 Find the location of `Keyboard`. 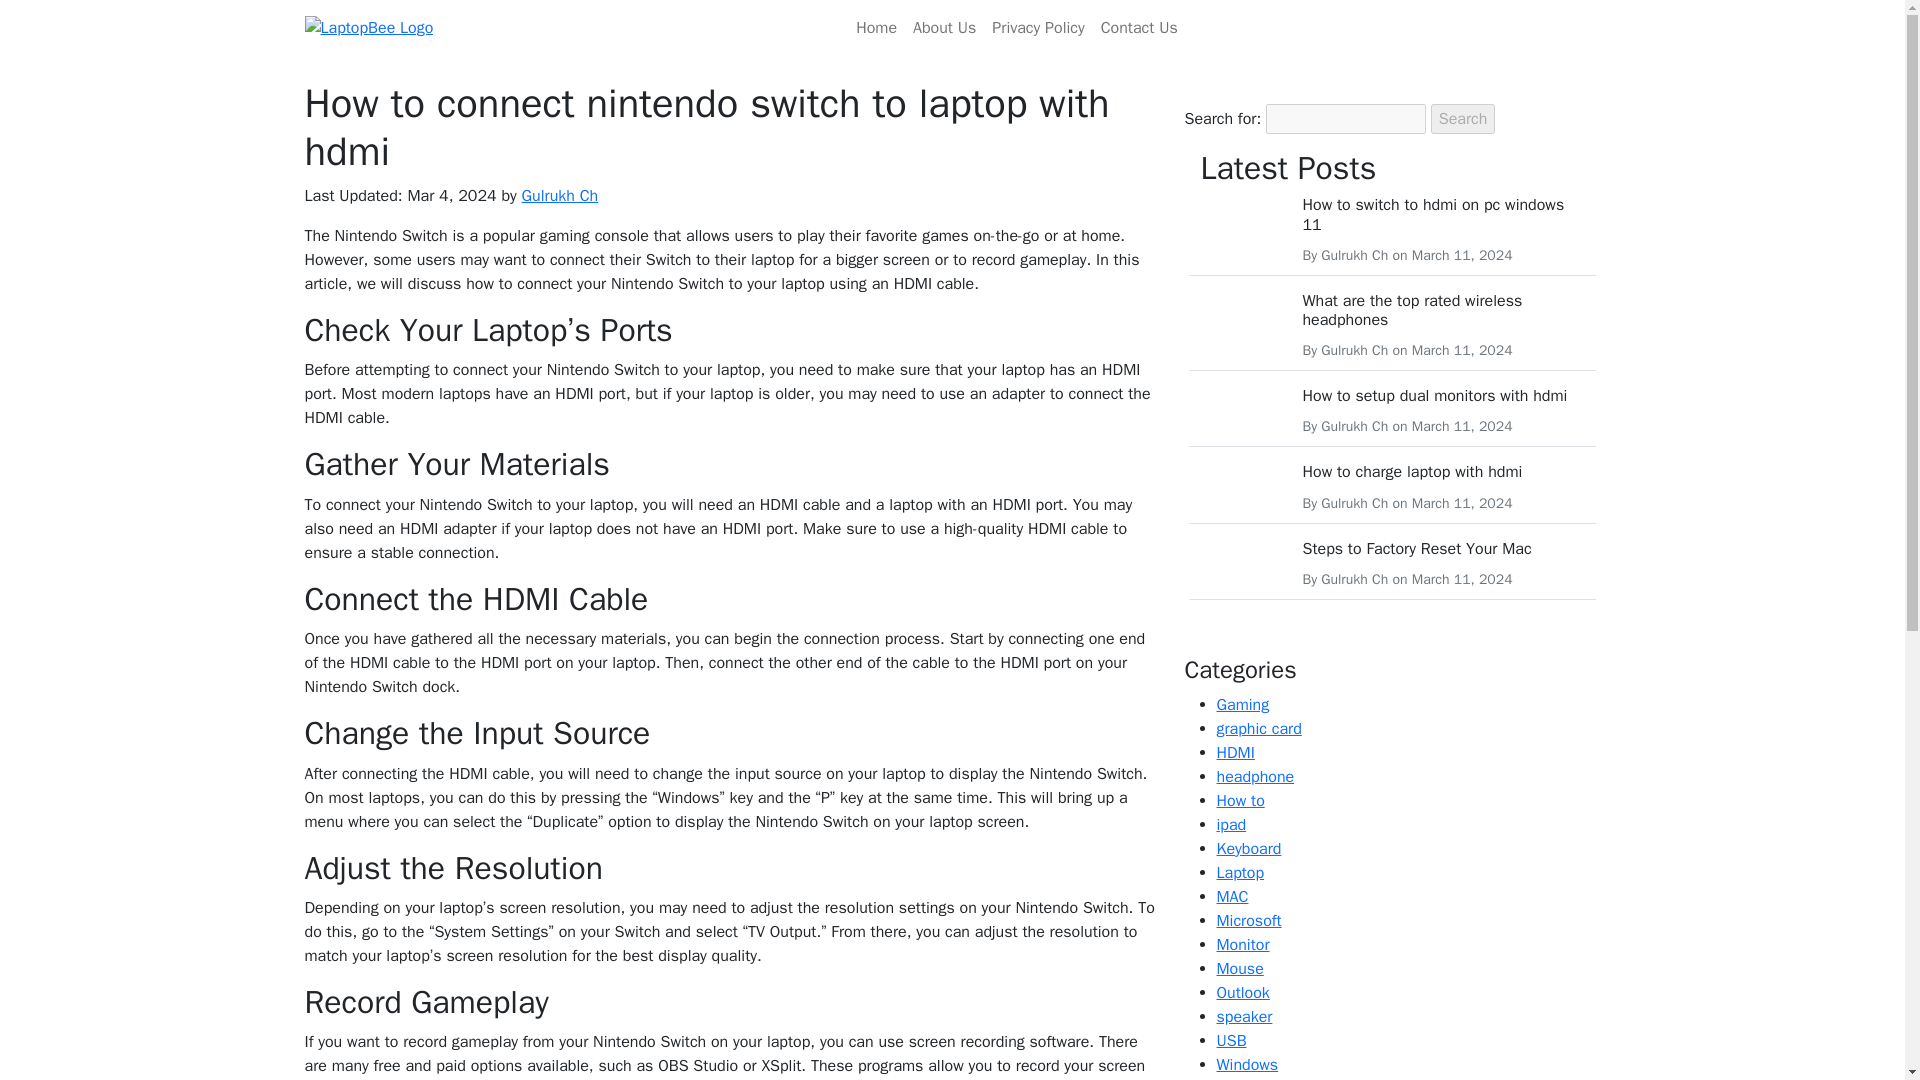

Keyboard is located at coordinates (1248, 848).